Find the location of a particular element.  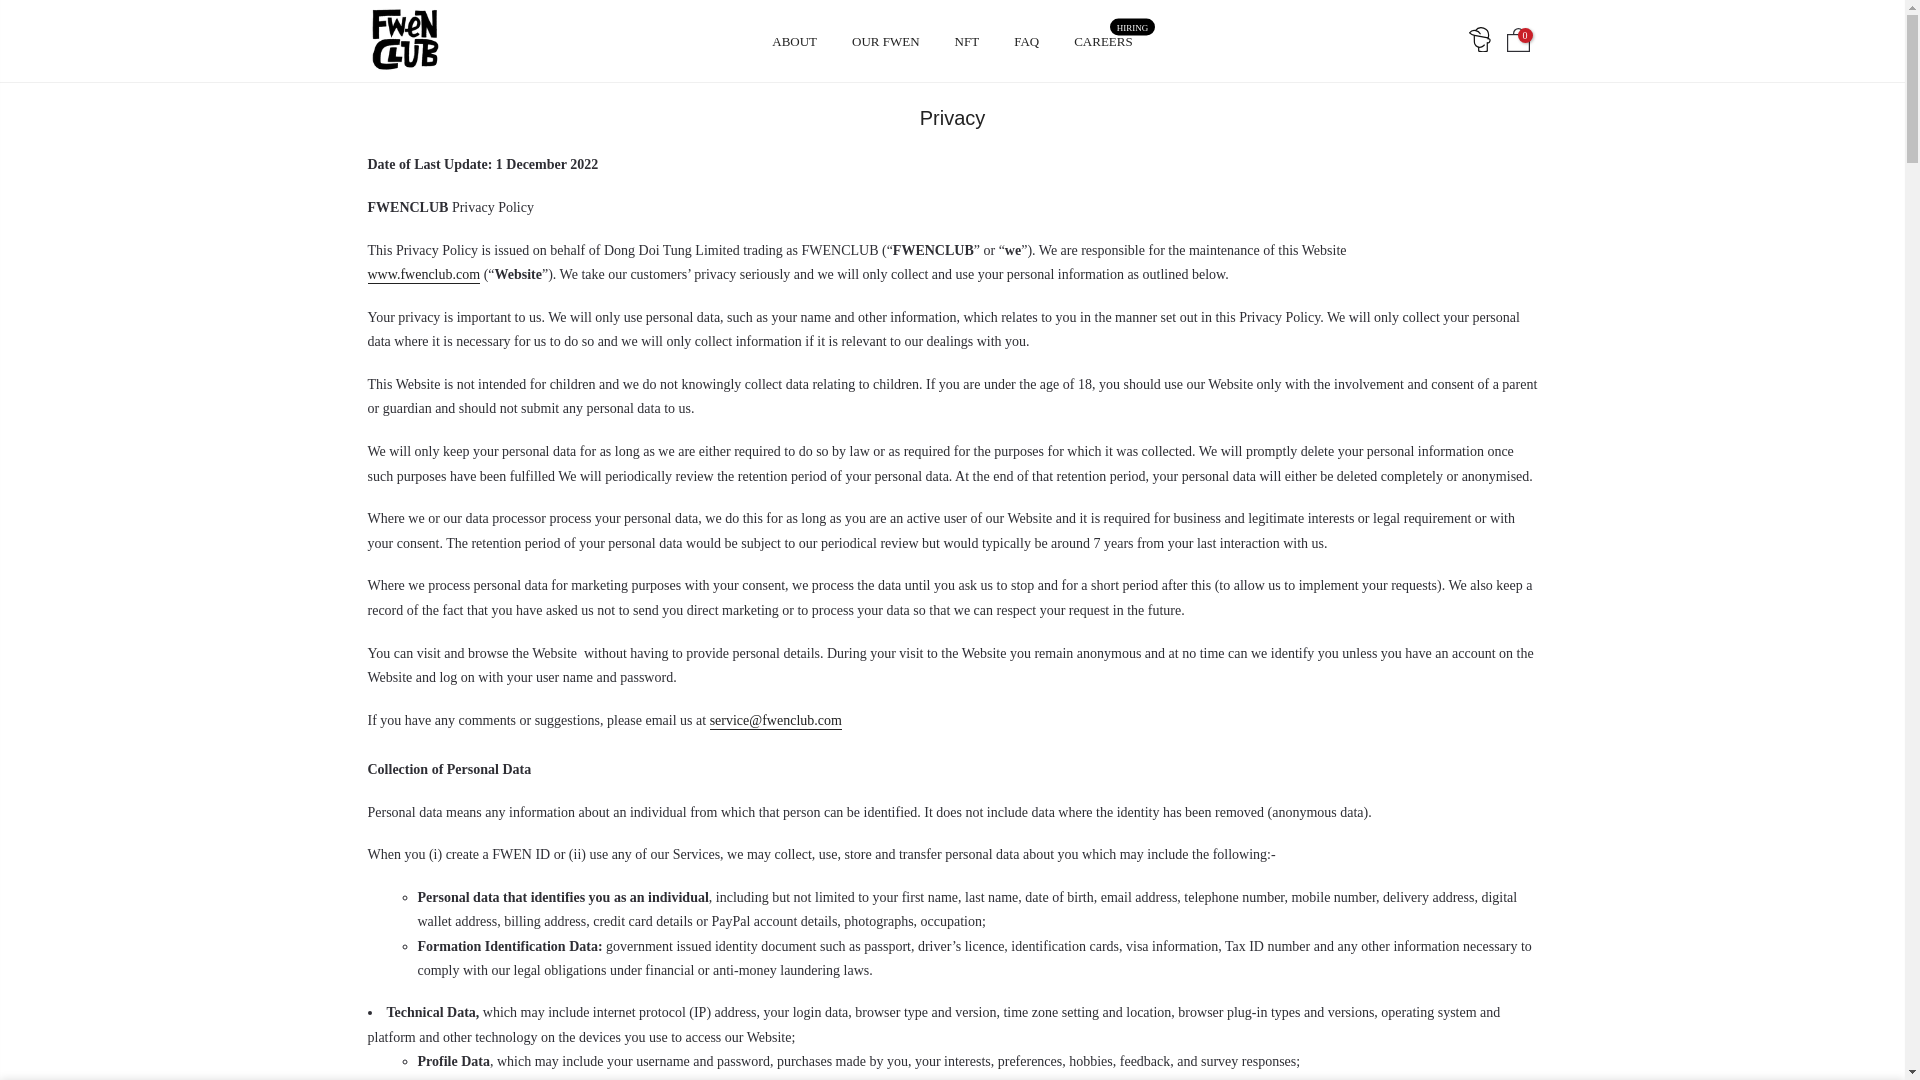

Terms of Services is located at coordinates (908, 918).